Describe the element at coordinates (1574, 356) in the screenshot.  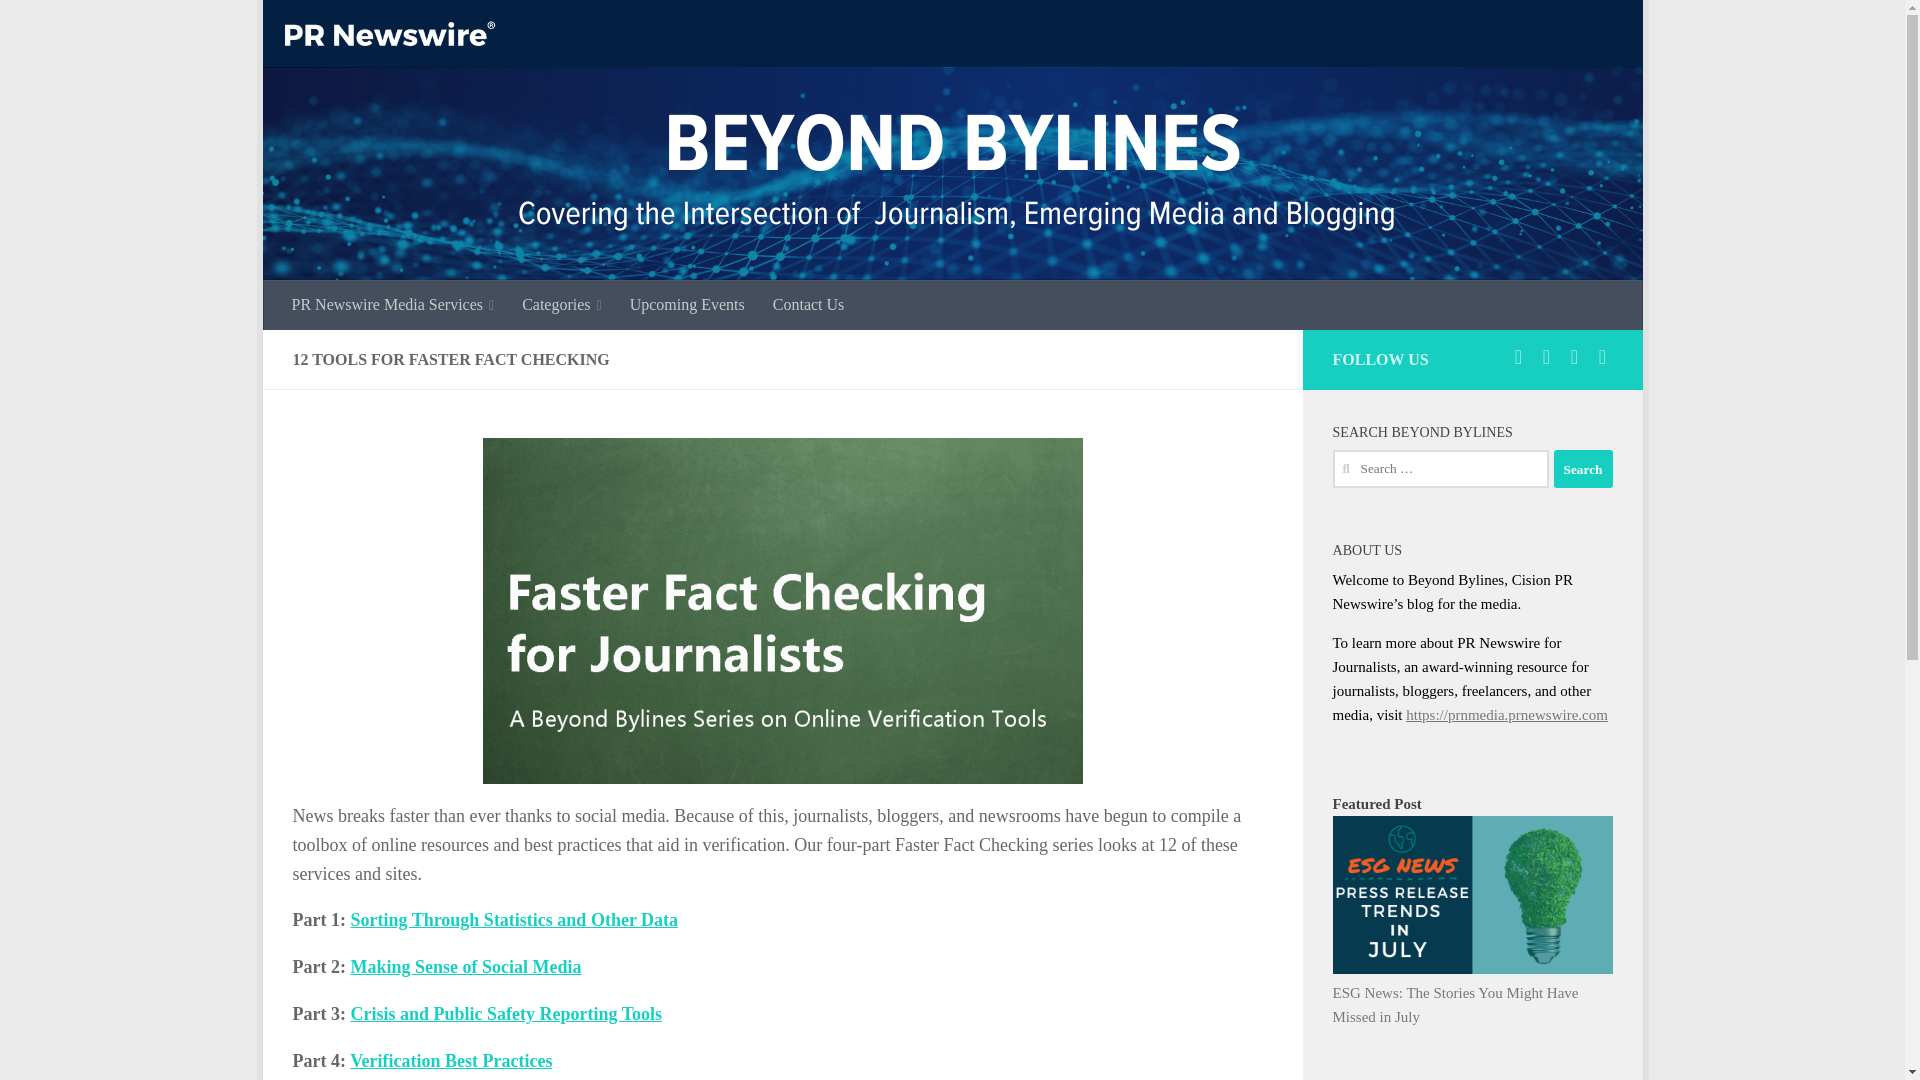
I see `Follow us on Linkedin` at that location.